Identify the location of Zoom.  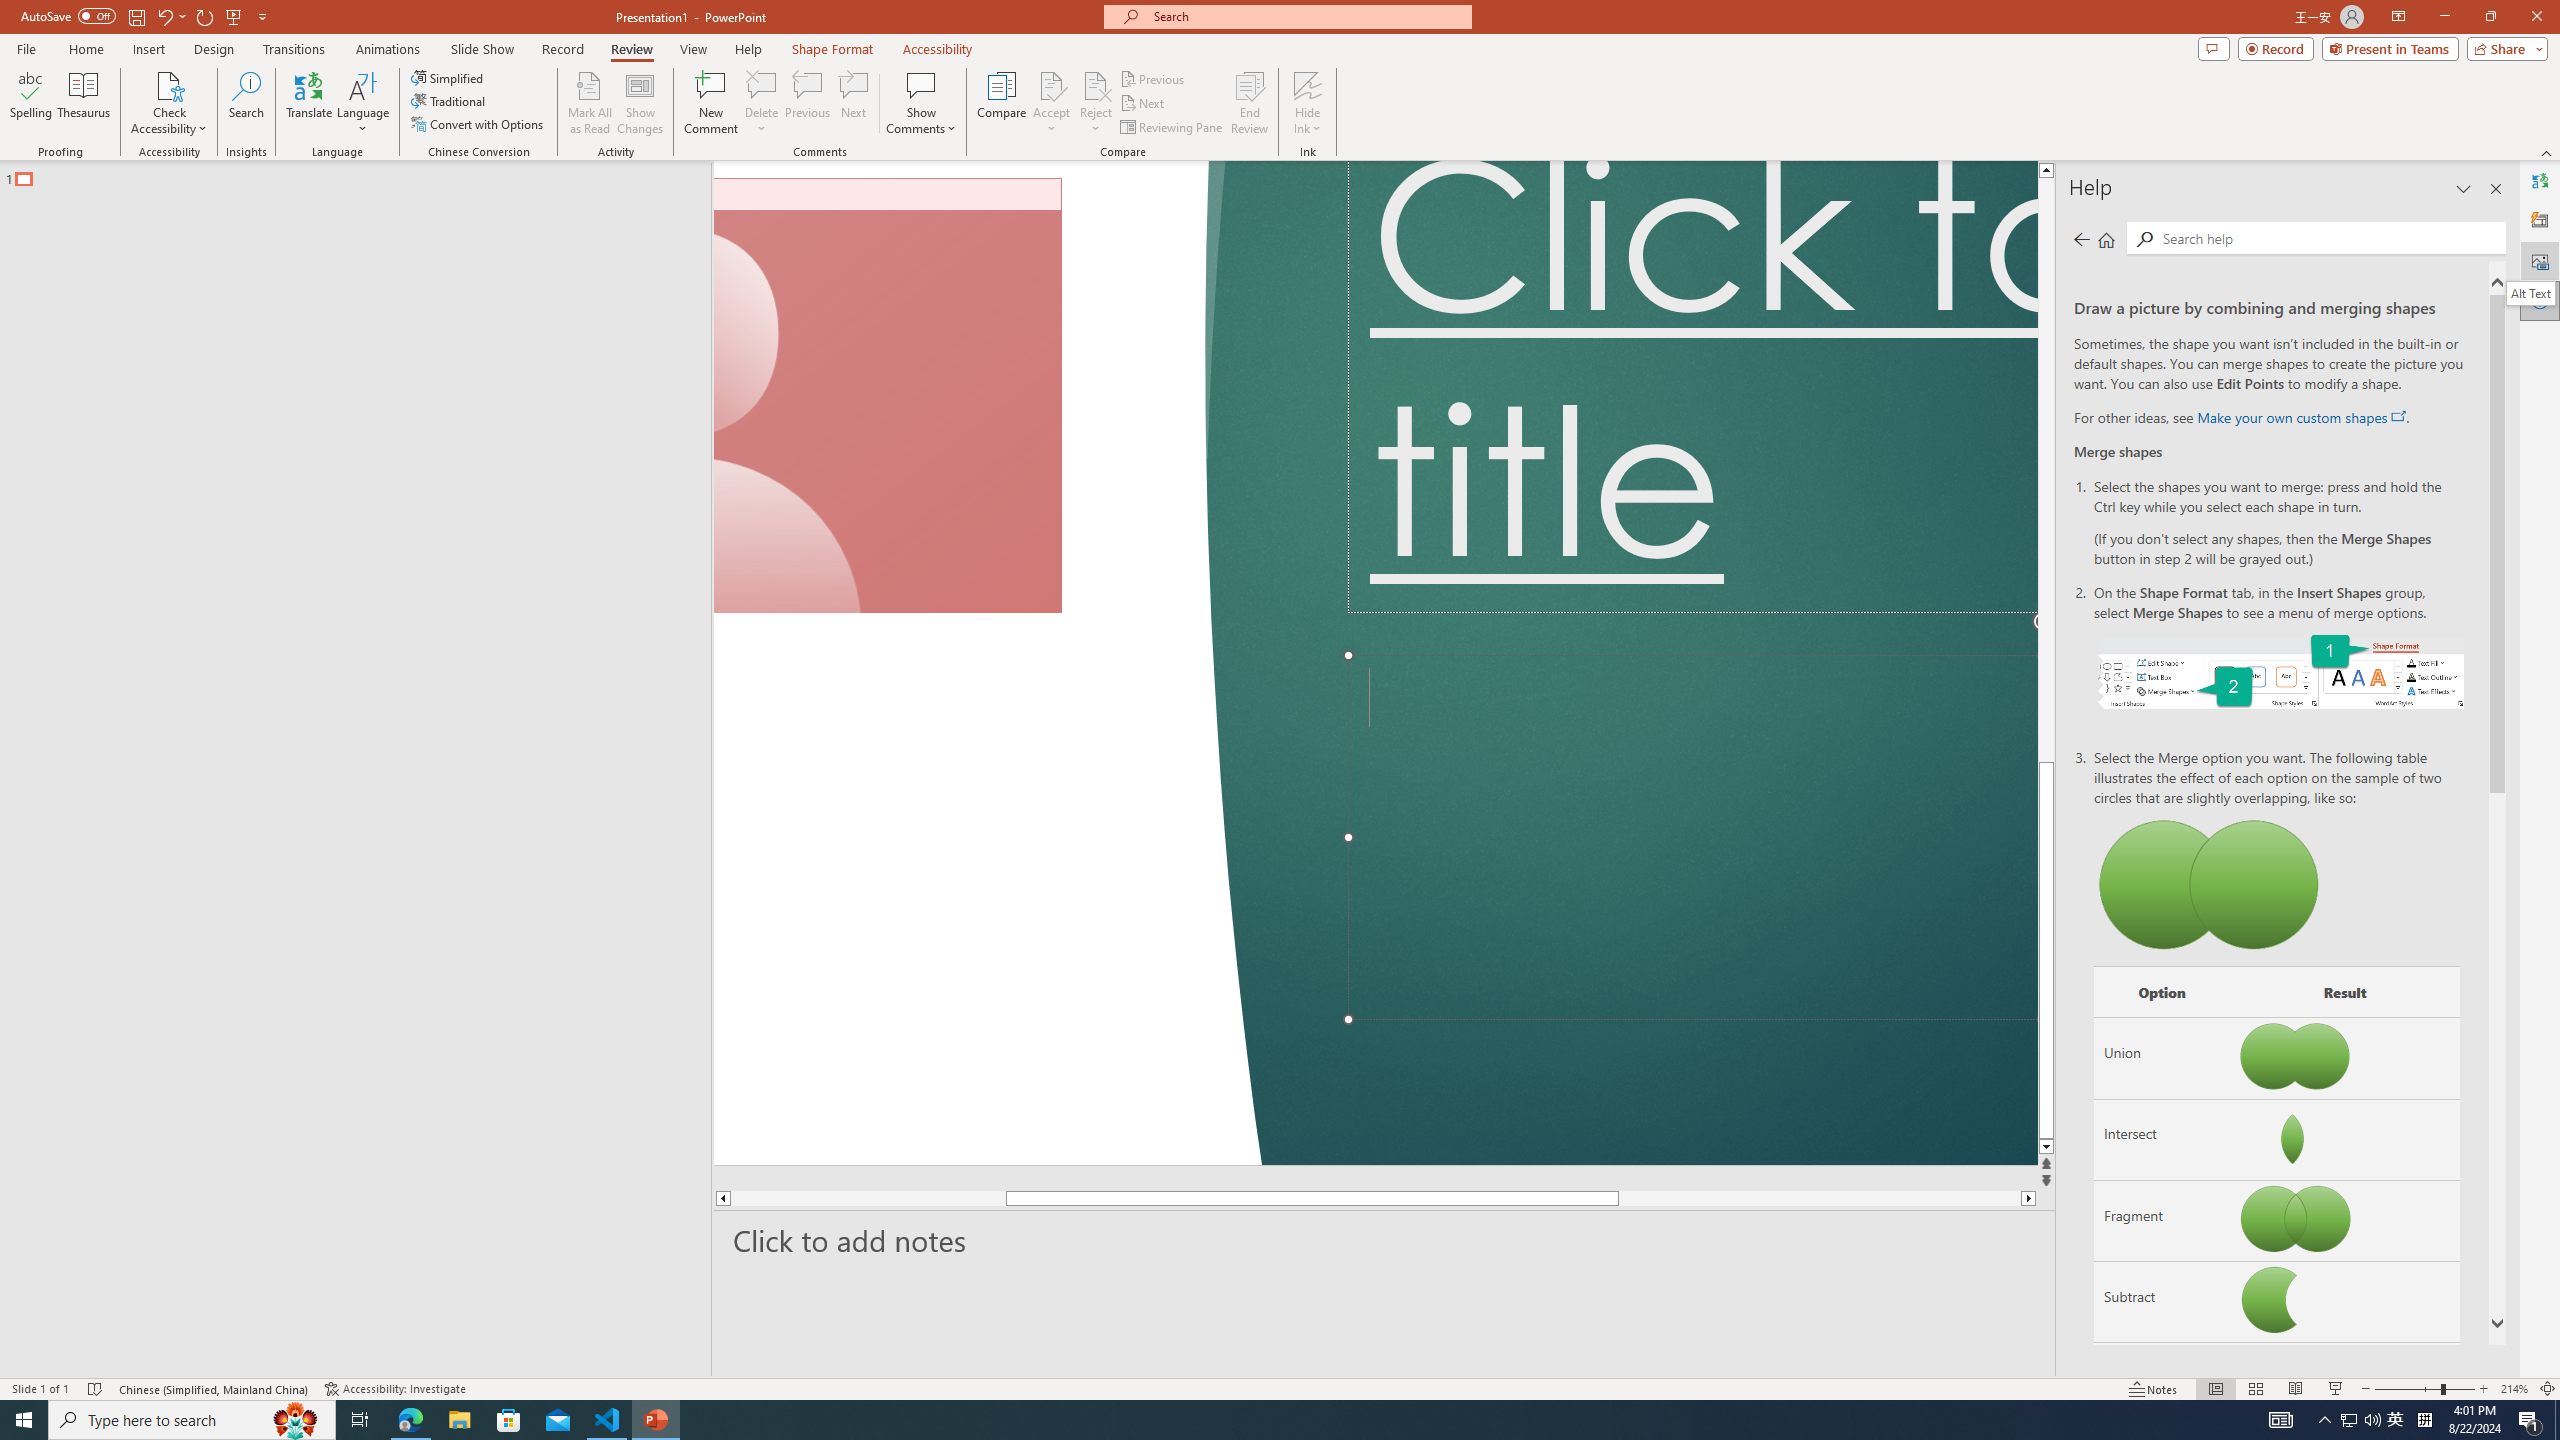
(2425, 1389).